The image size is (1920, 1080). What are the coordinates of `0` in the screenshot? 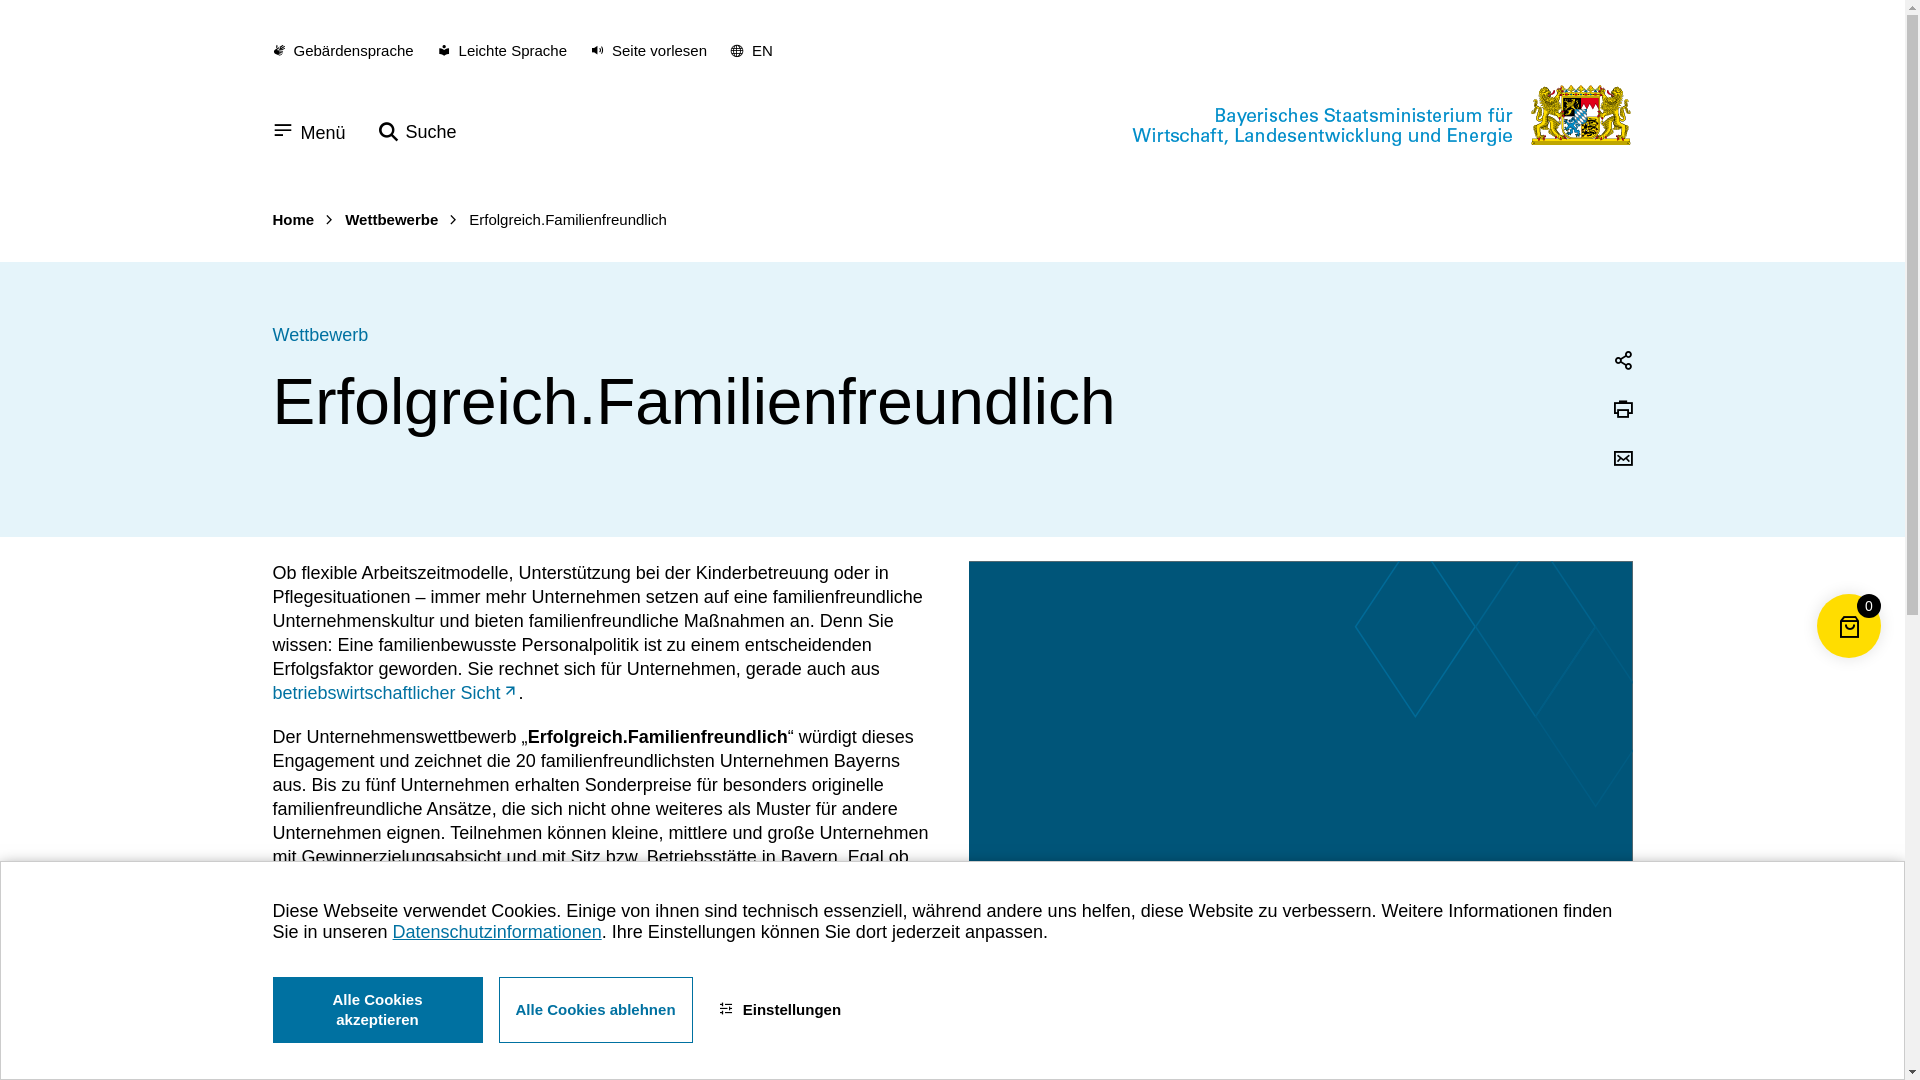 It's located at (1849, 658).